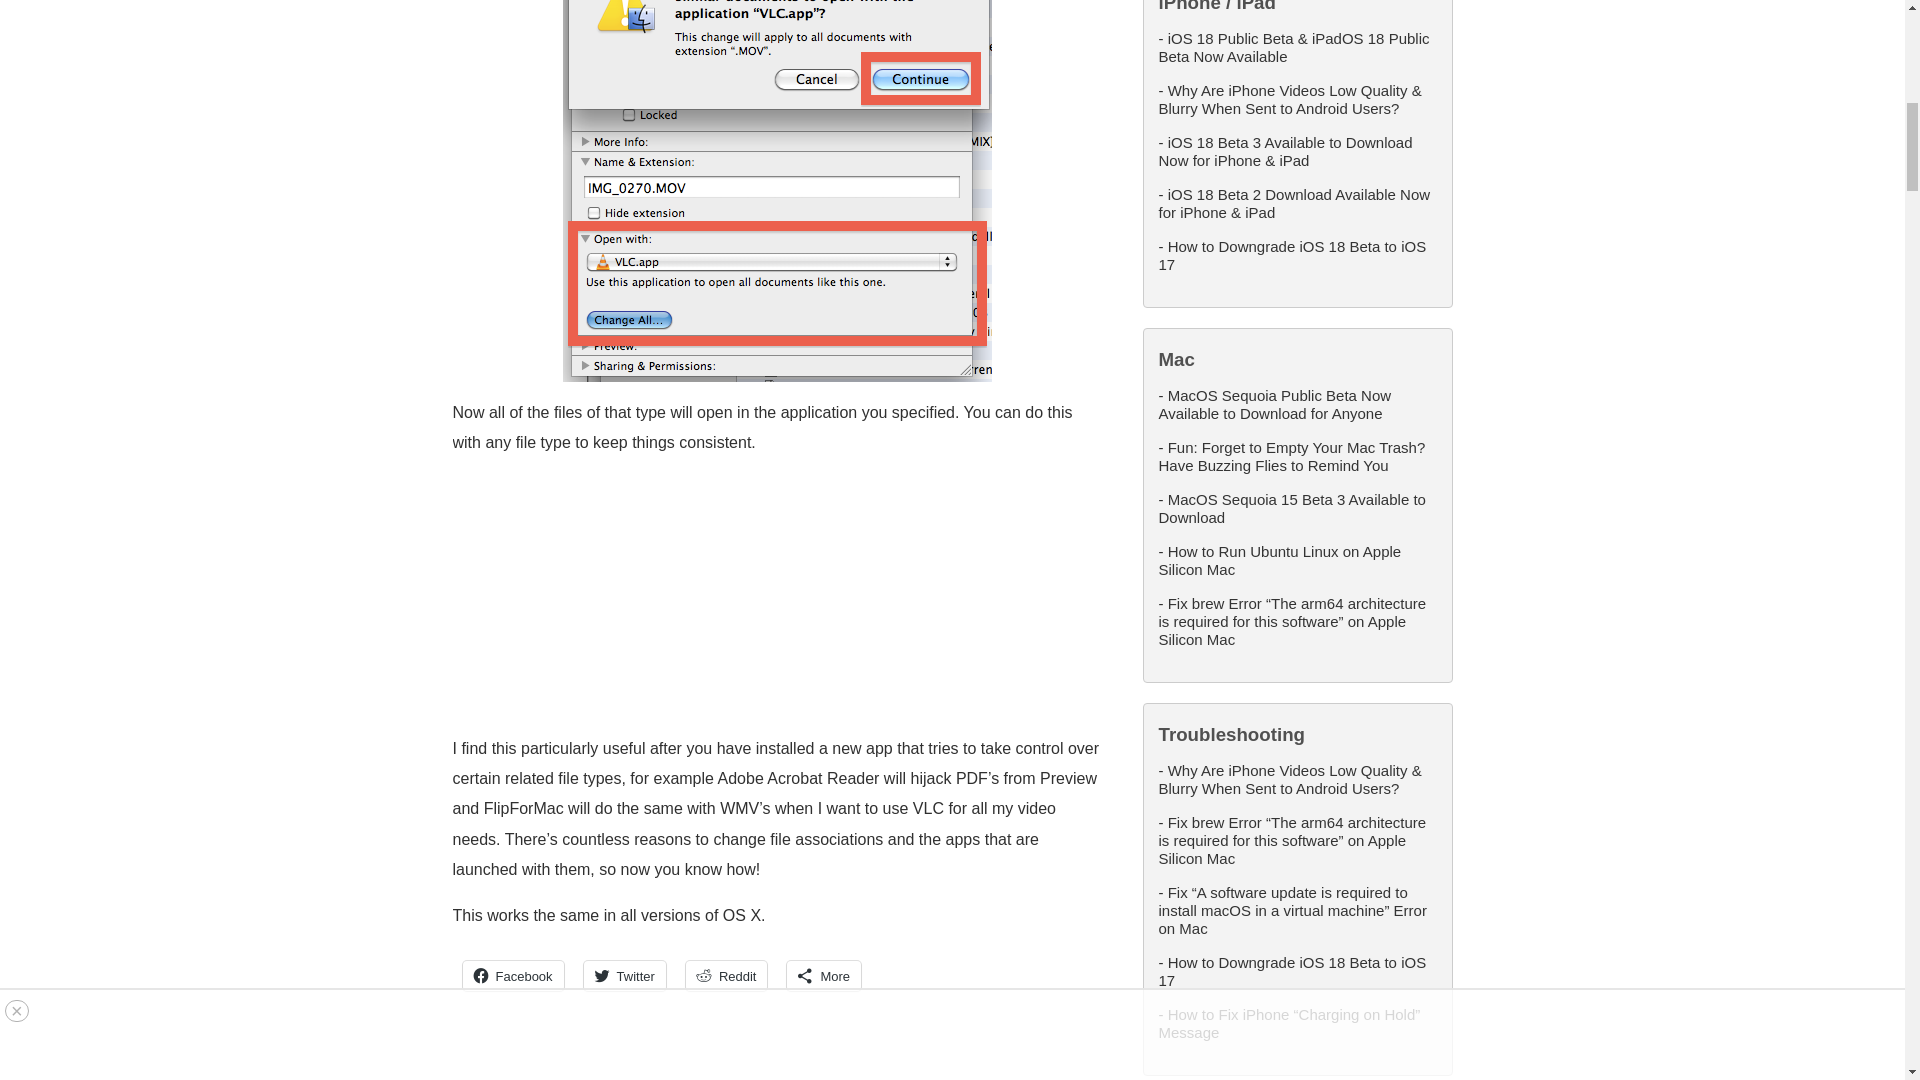 The image size is (1920, 1080). I want to click on Click to share on Reddit, so click(726, 976).